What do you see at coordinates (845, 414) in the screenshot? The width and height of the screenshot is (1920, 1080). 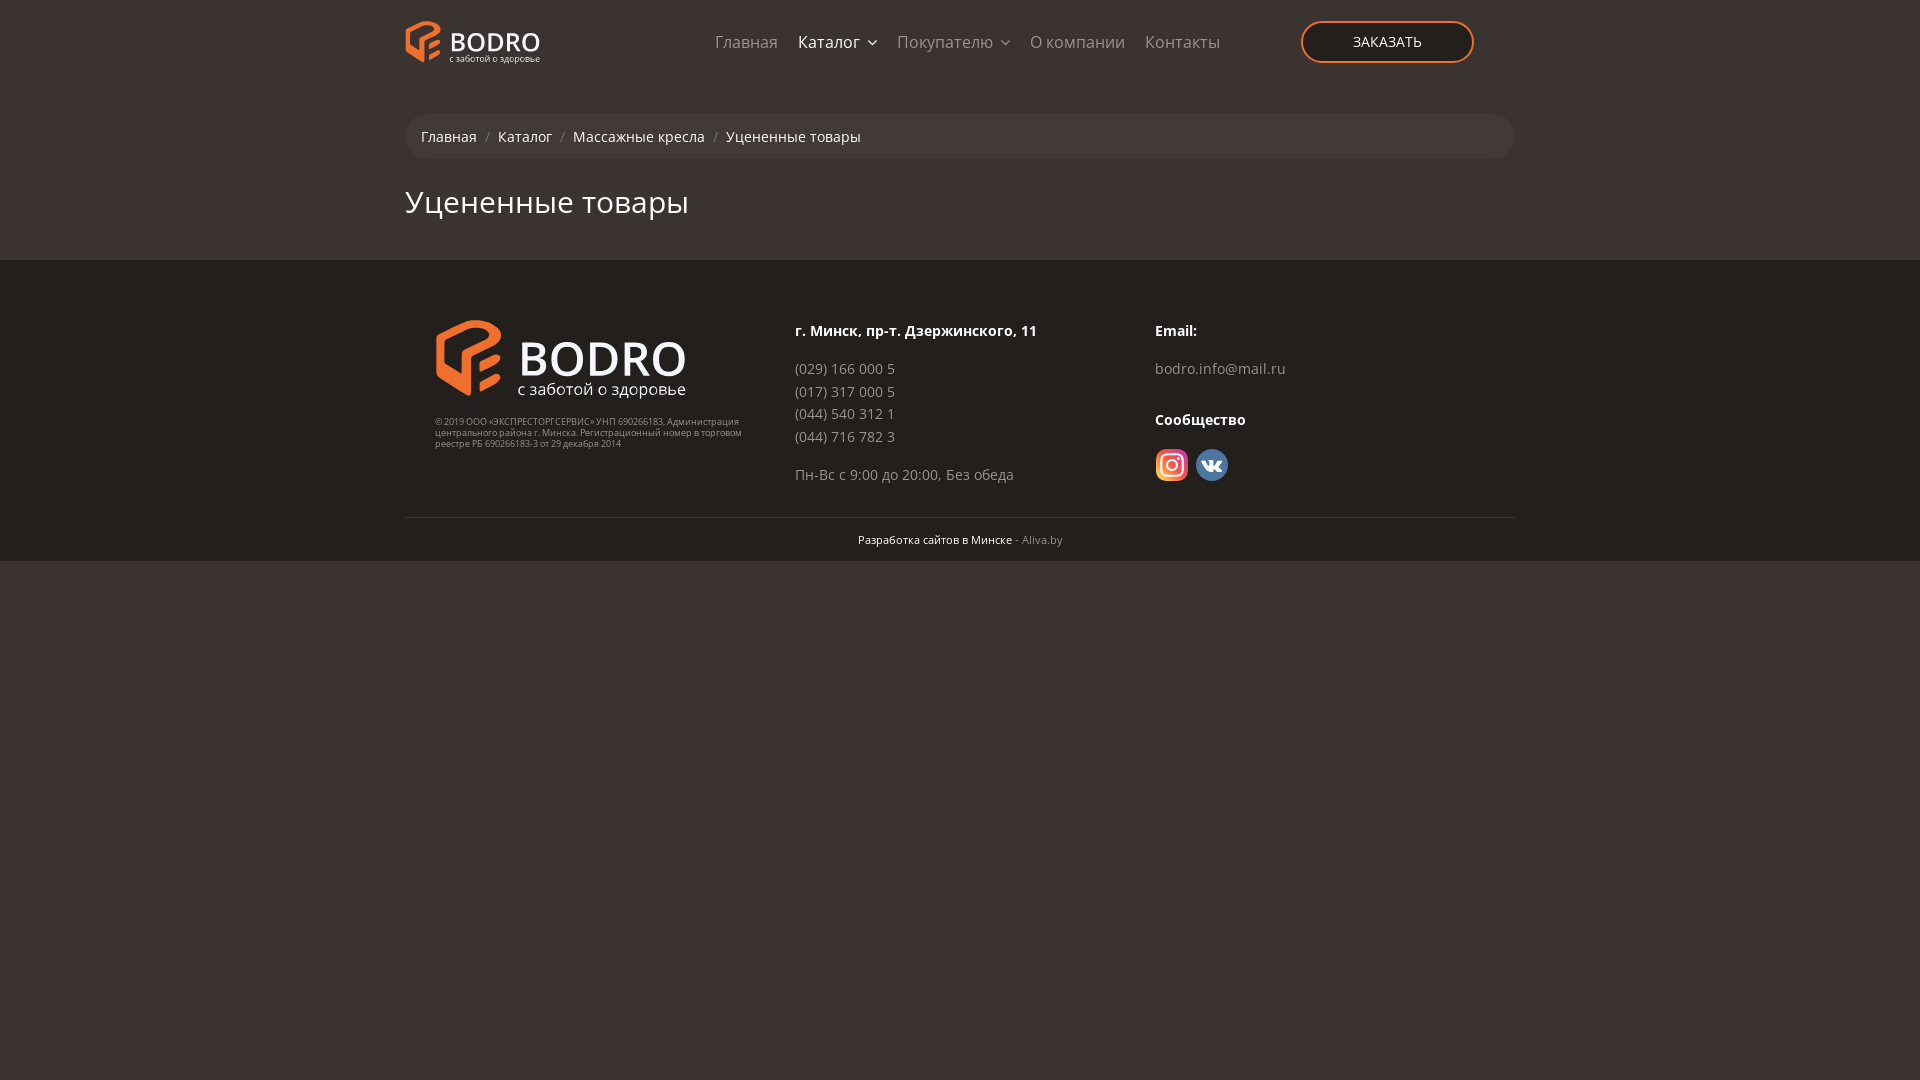 I see `(044) 540 312 1` at bounding box center [845, 414].